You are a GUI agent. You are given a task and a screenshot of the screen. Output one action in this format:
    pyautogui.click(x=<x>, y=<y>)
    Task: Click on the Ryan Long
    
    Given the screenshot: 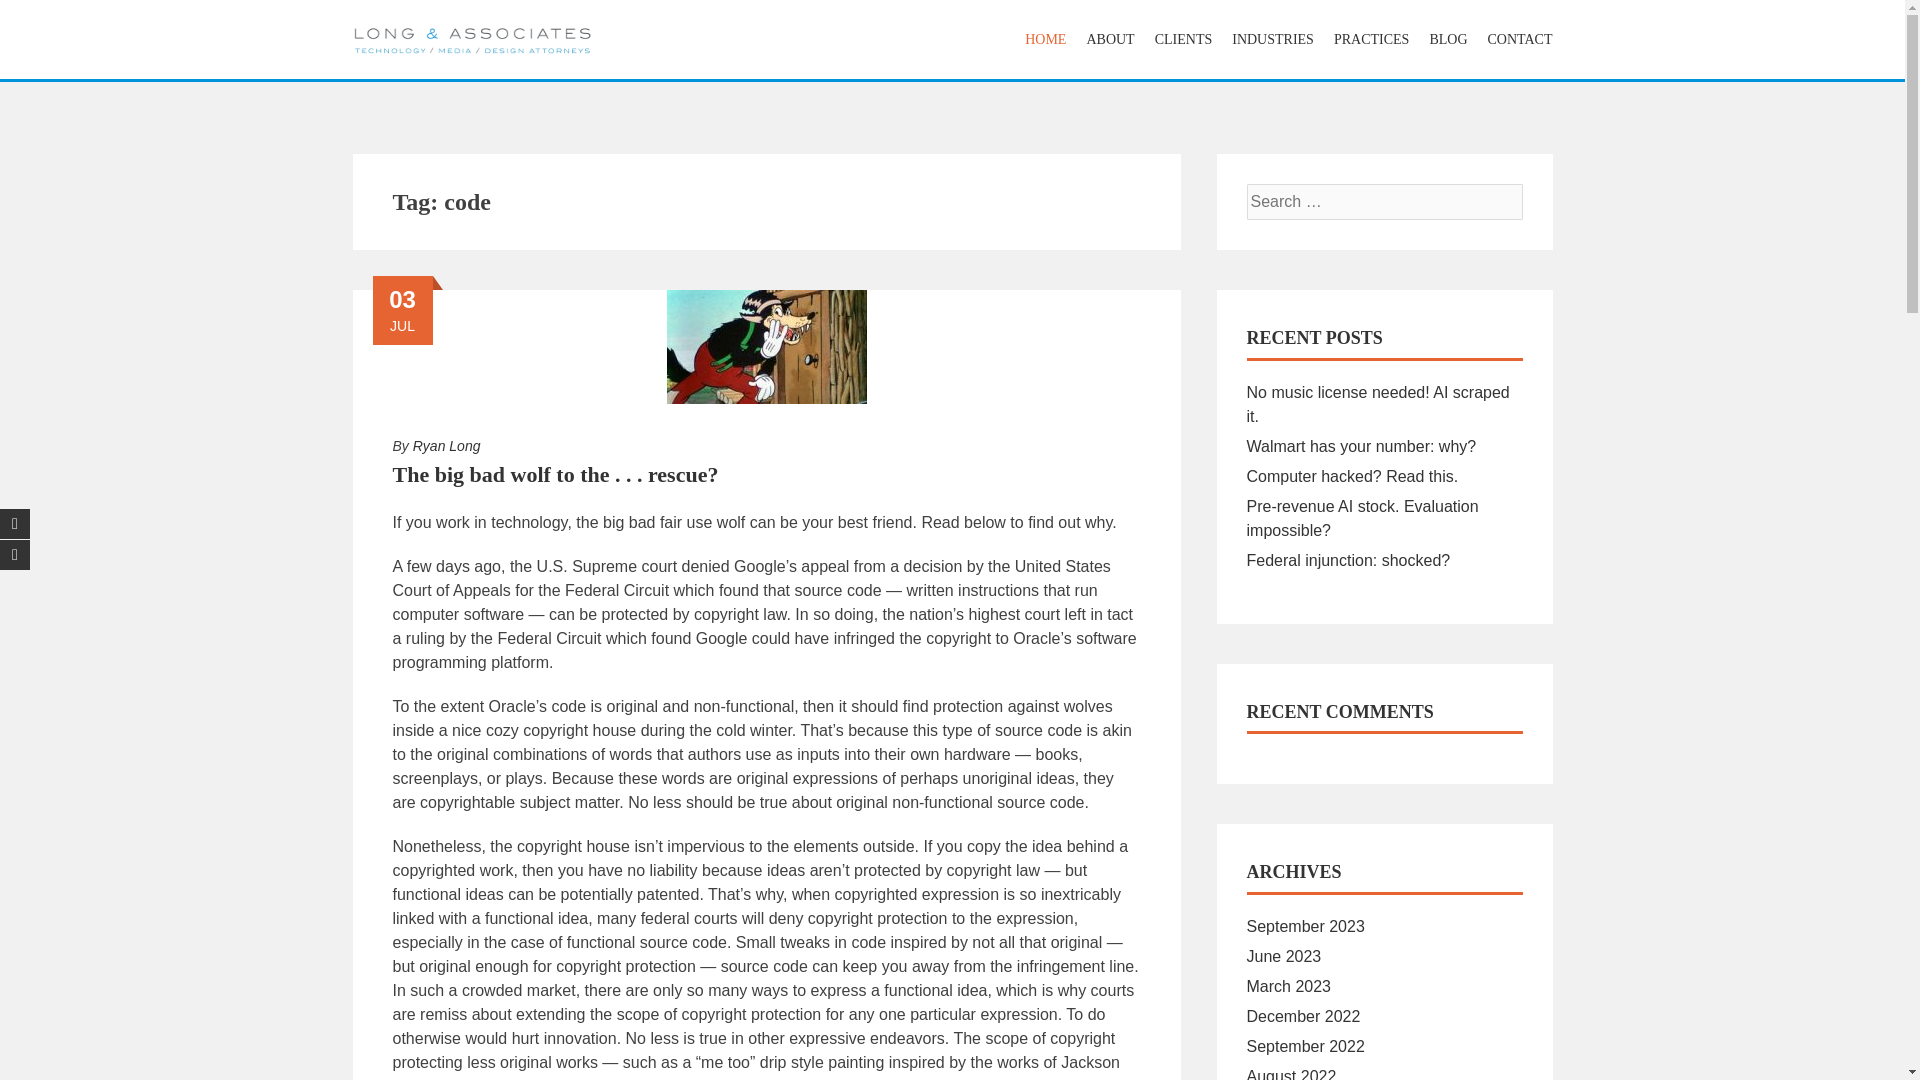 What is the action you would take?
    pyautogui.click(x=446, y=446)
    